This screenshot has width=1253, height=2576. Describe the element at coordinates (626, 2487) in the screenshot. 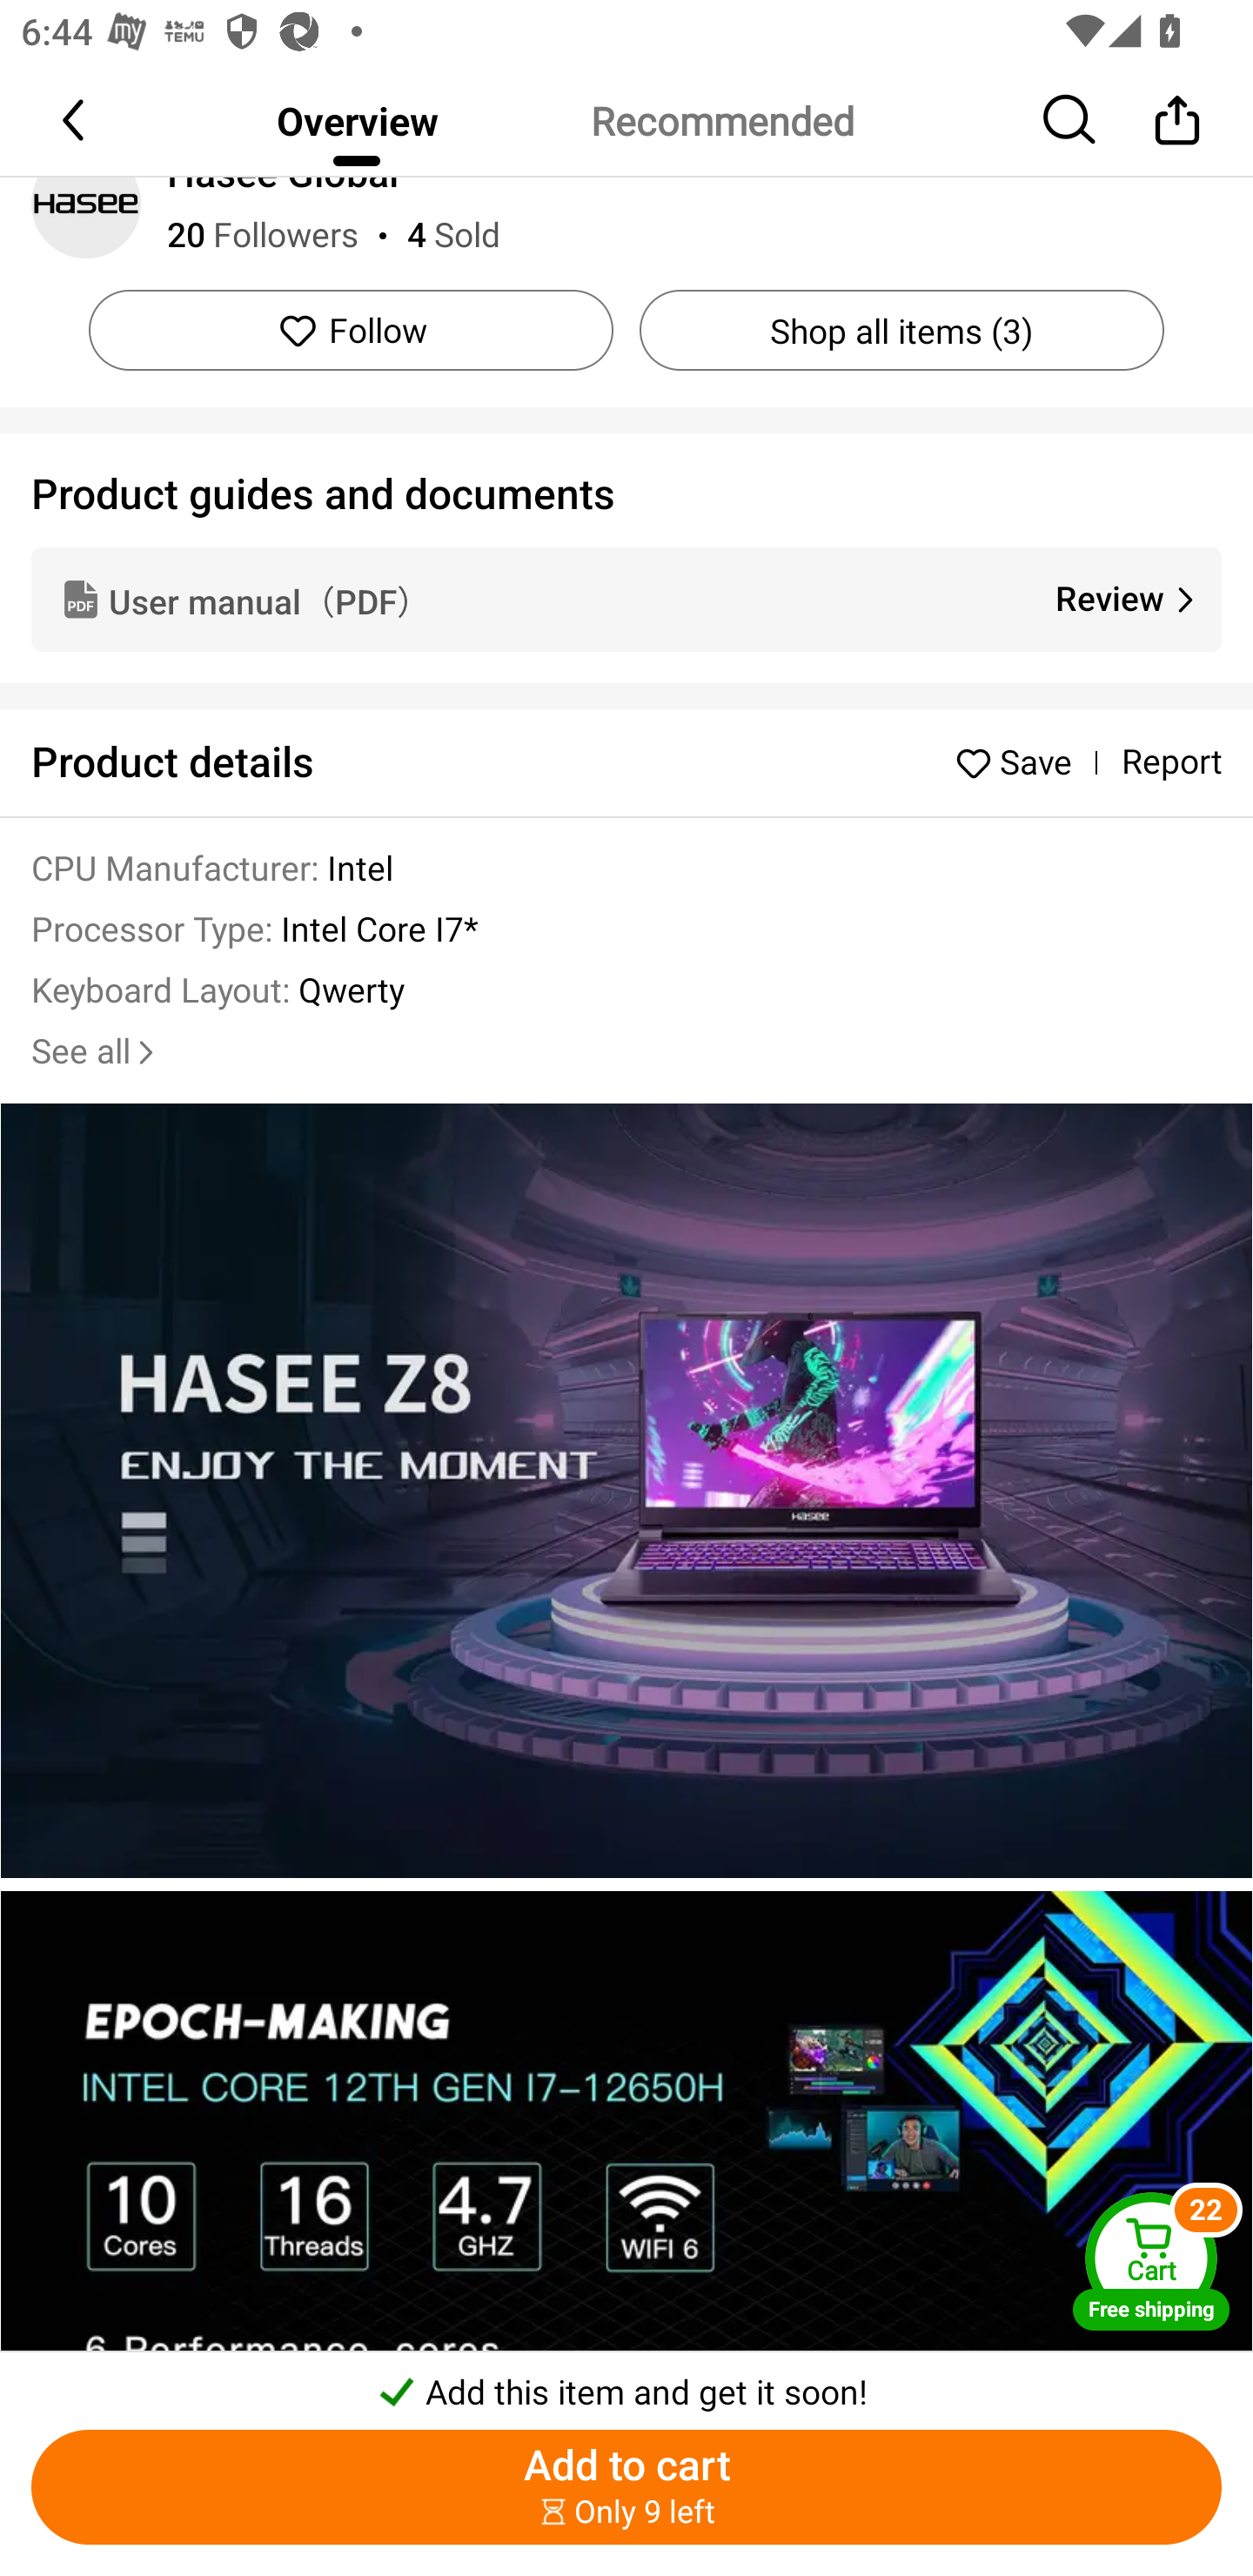

I see `Add to cart ￼￼Only 9 left` at that location.